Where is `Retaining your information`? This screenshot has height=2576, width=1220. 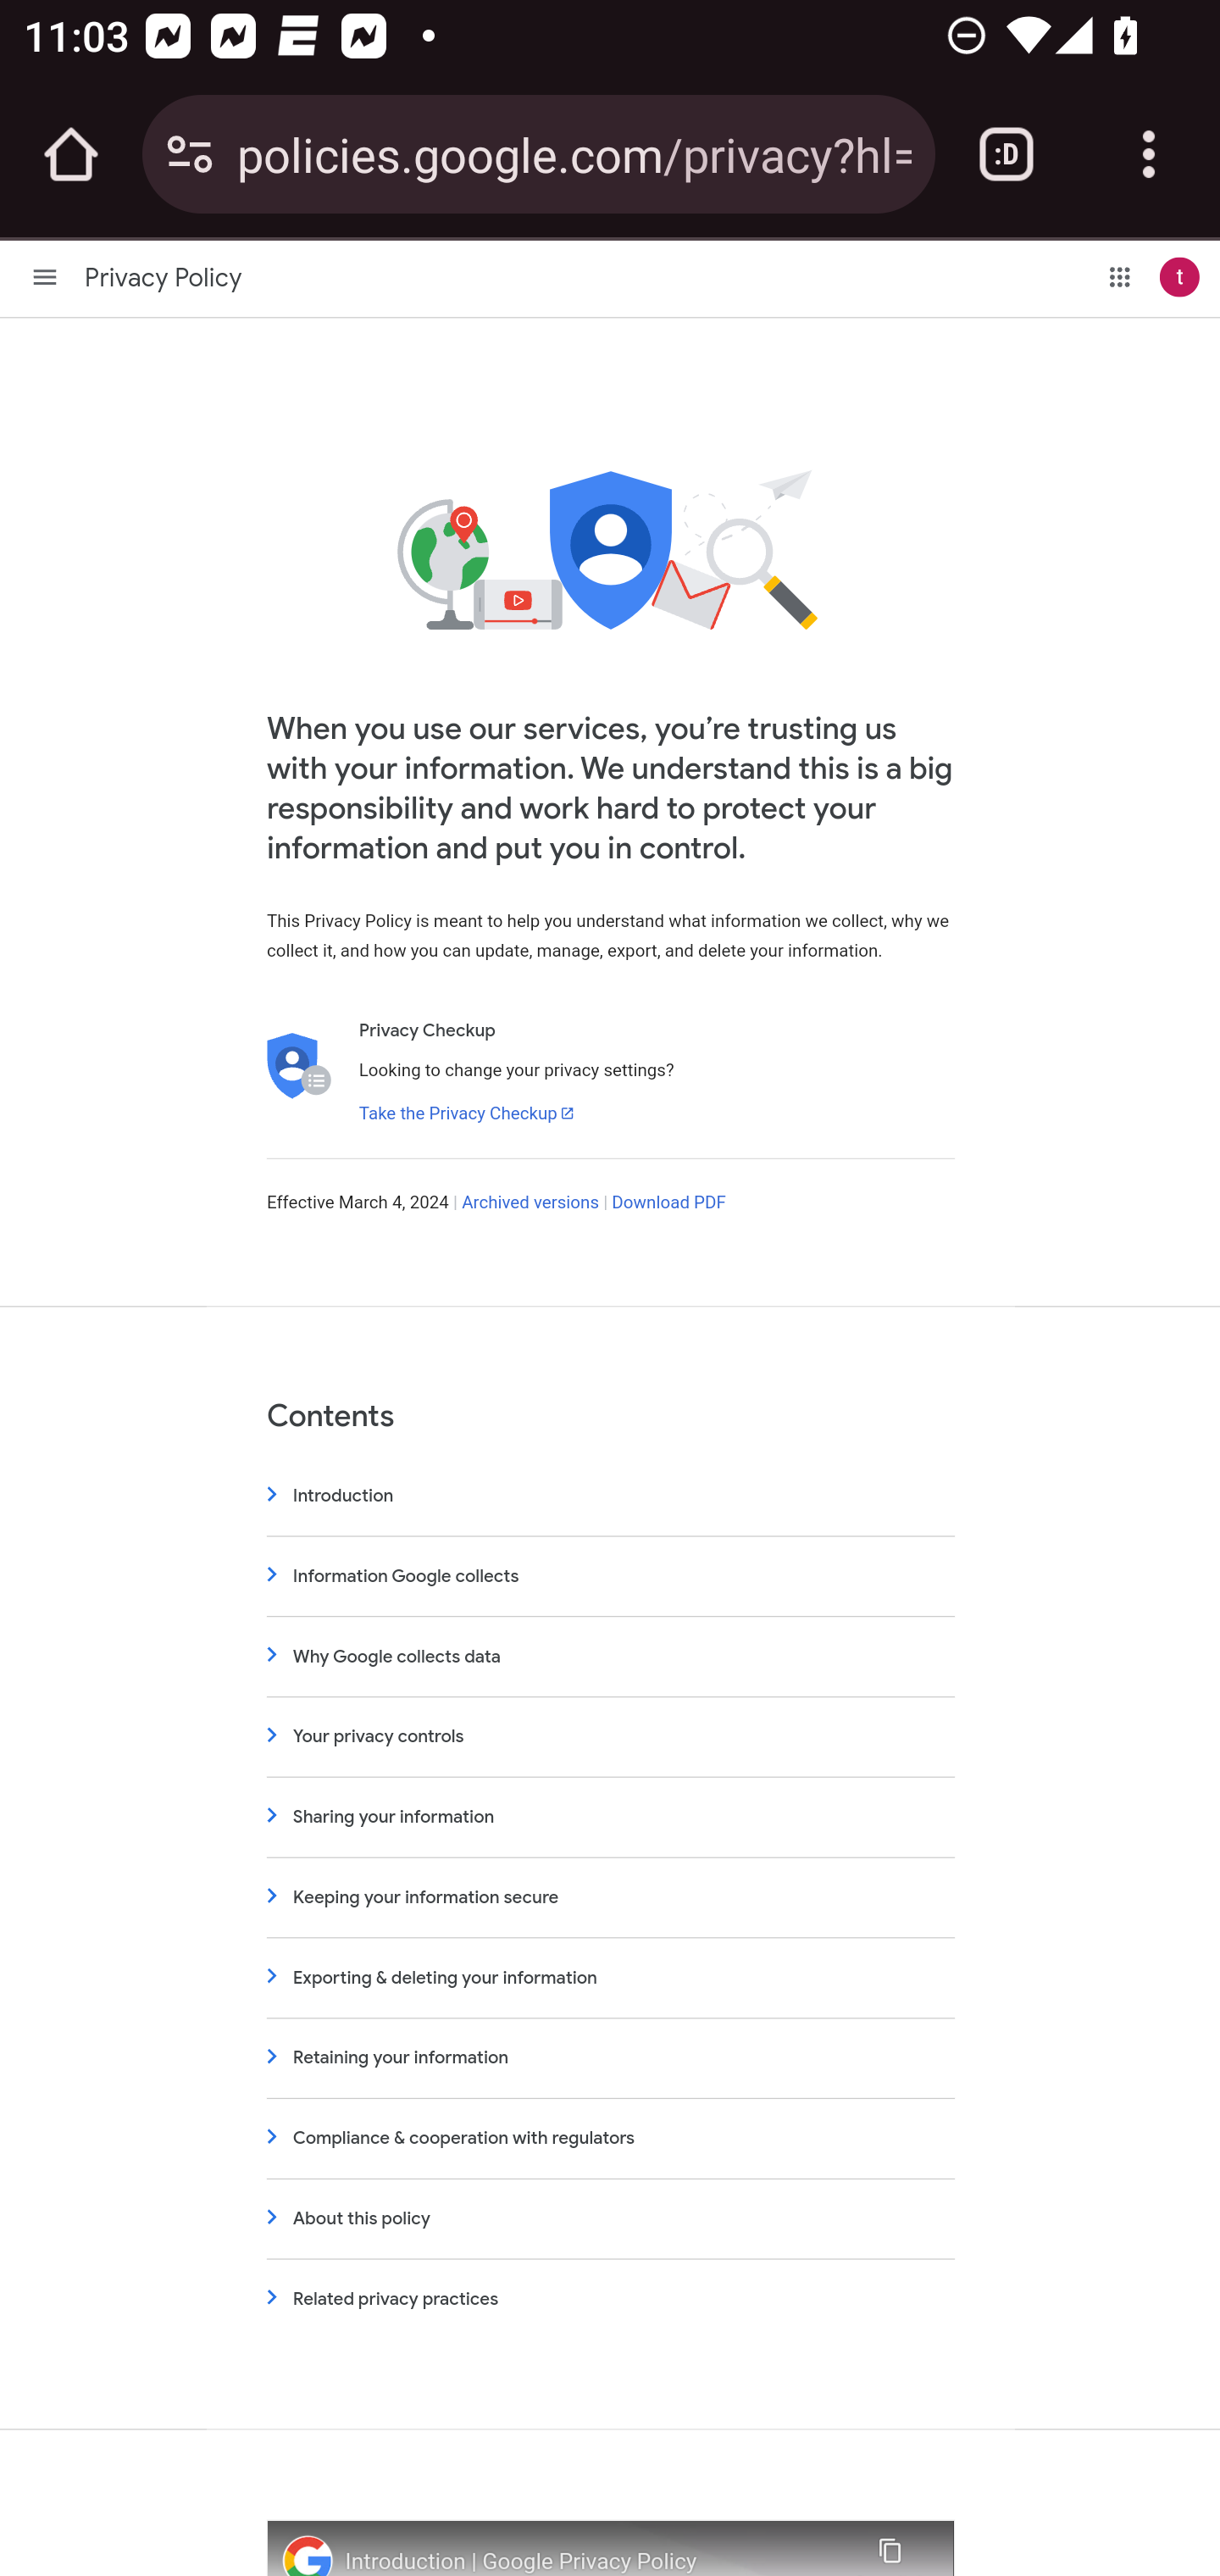
Retaining your information is located at coordinates (610, 2057).